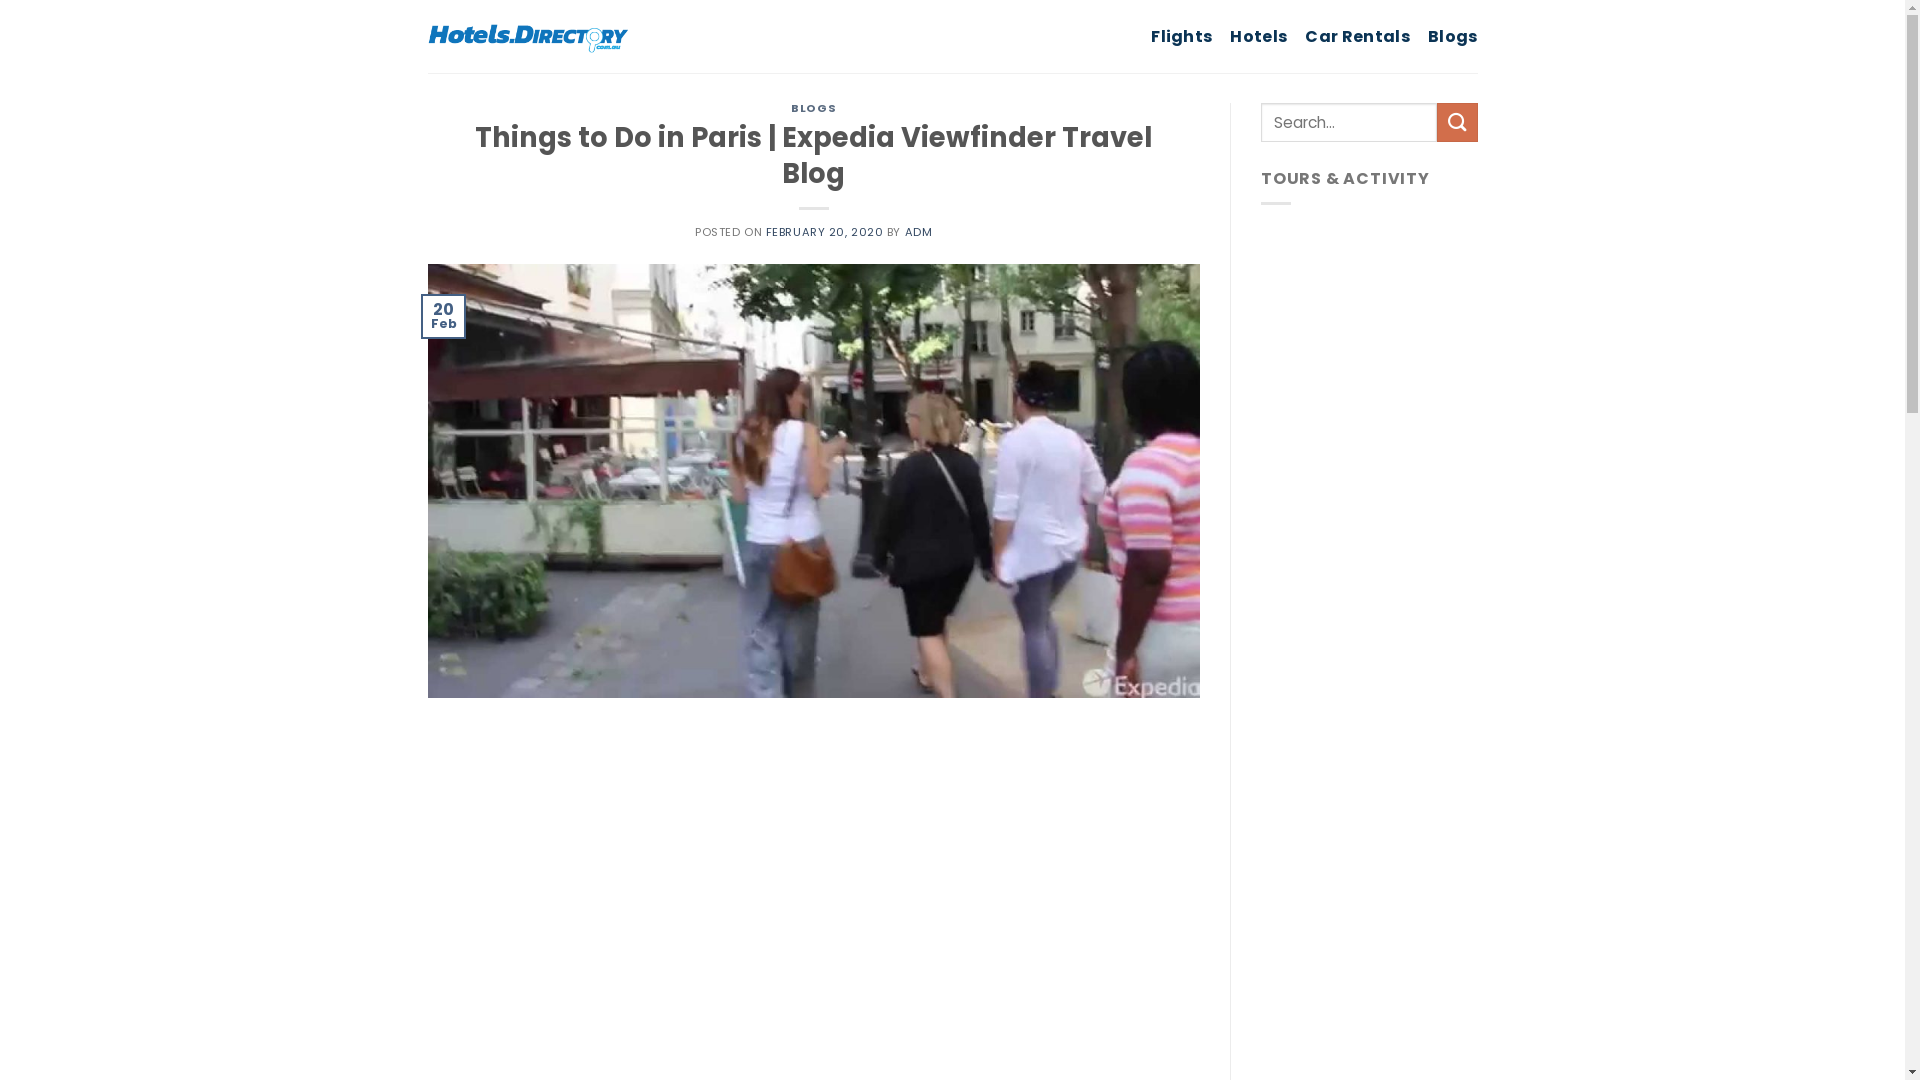 This screenshot has height=1080, width=1920. Describe the element at coordinates (814, 108) in the screenshot. I see `BLOGS` at that location.